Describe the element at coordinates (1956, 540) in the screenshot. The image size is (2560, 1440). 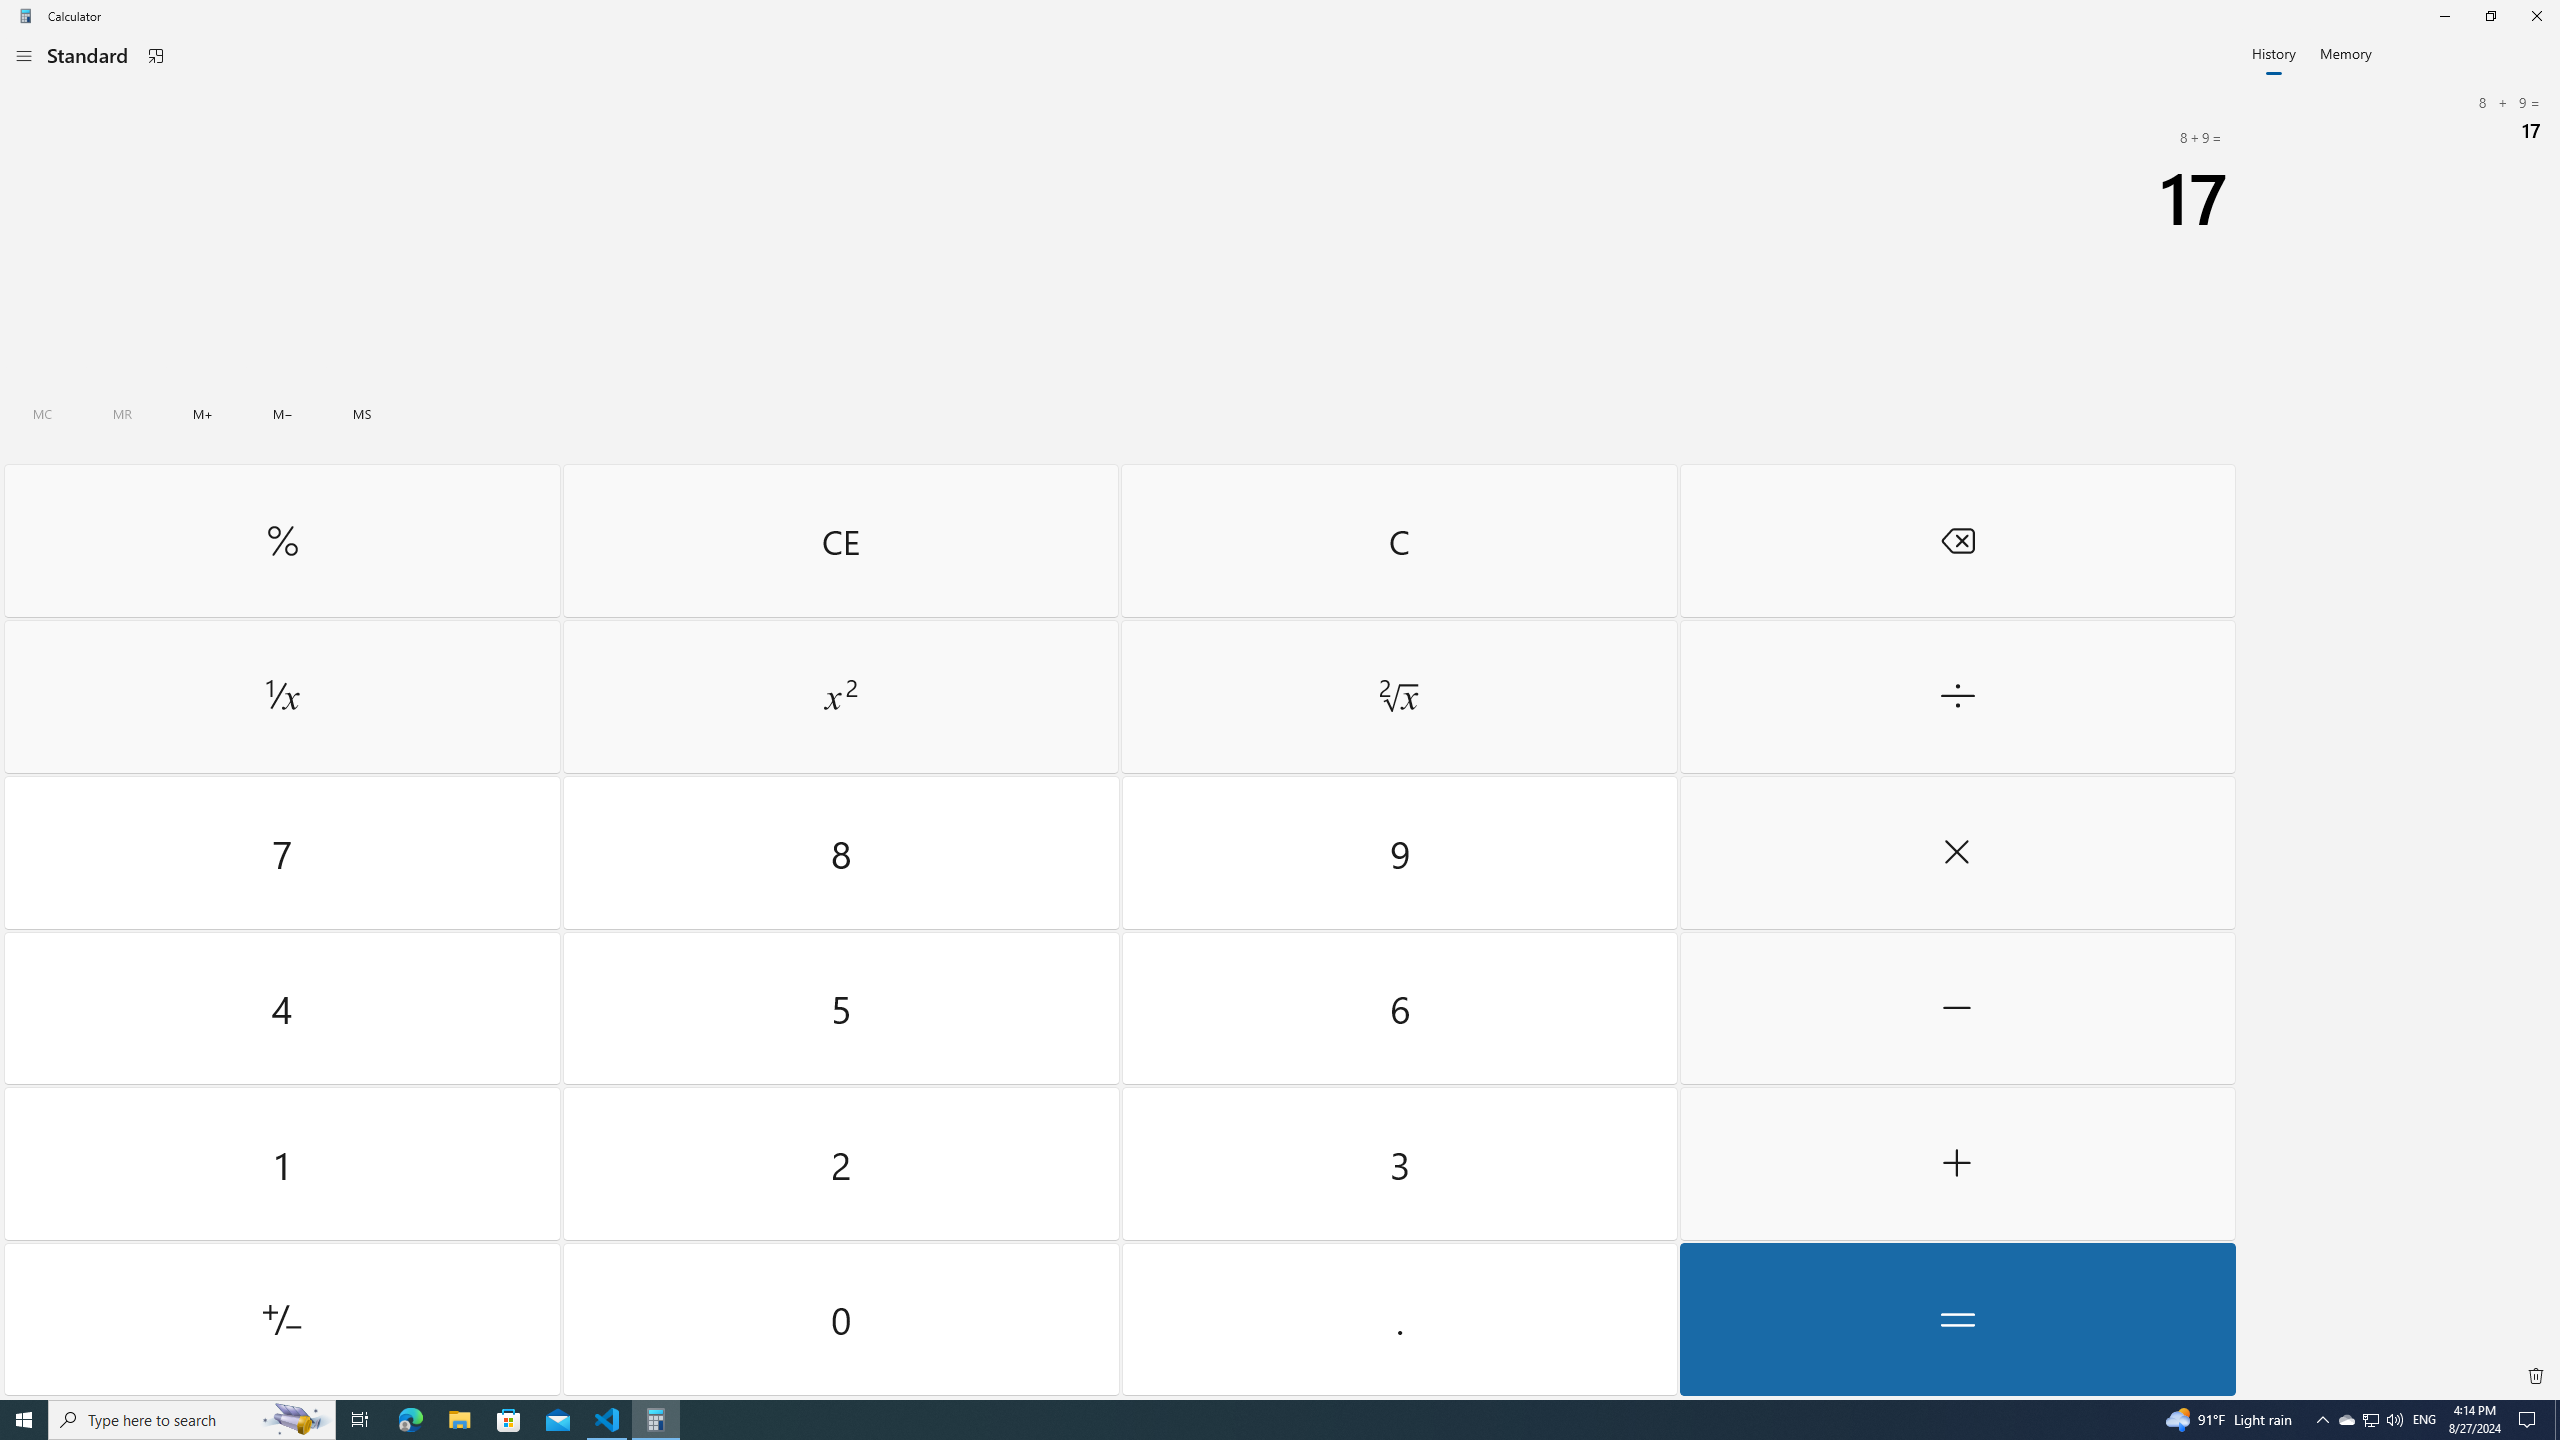
I see `Backspace` at that location.